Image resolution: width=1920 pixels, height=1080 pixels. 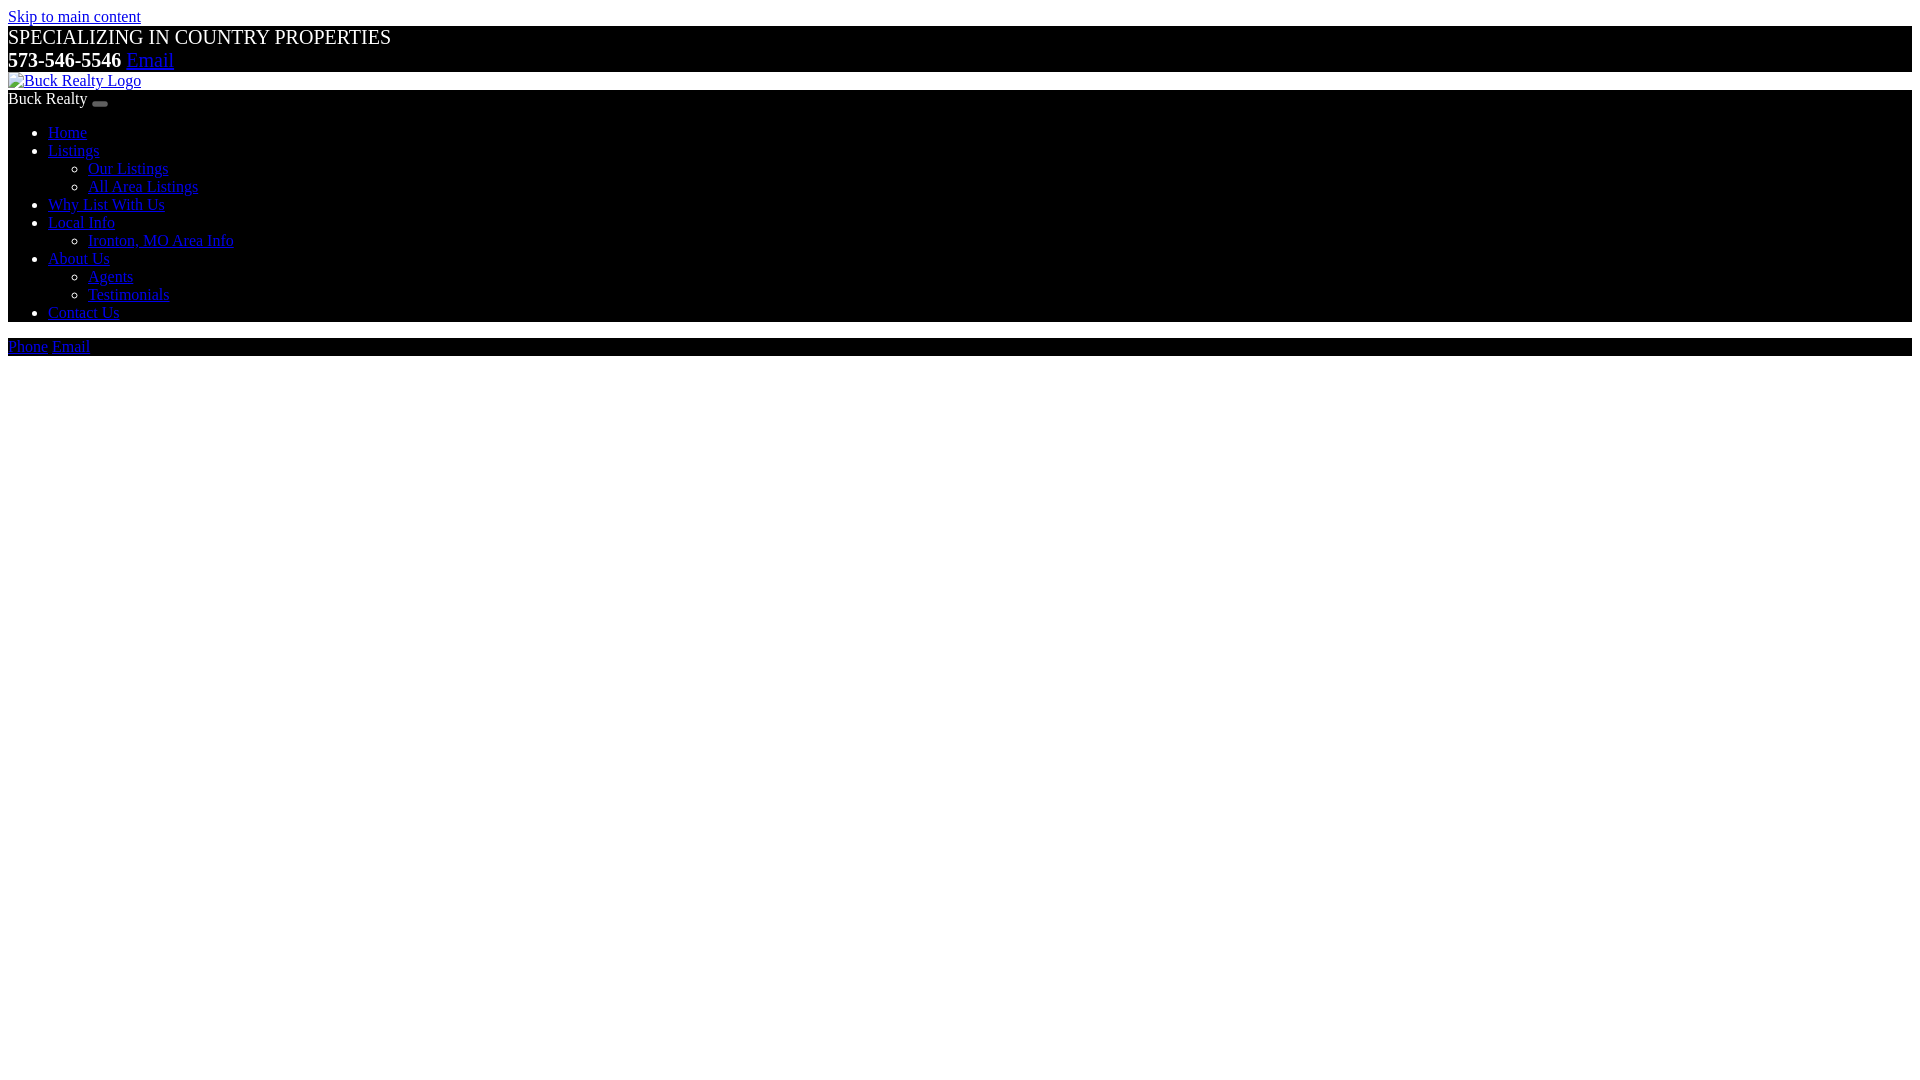 I want to click on Ironton, MO Area Info, so click(x=161, y=240).